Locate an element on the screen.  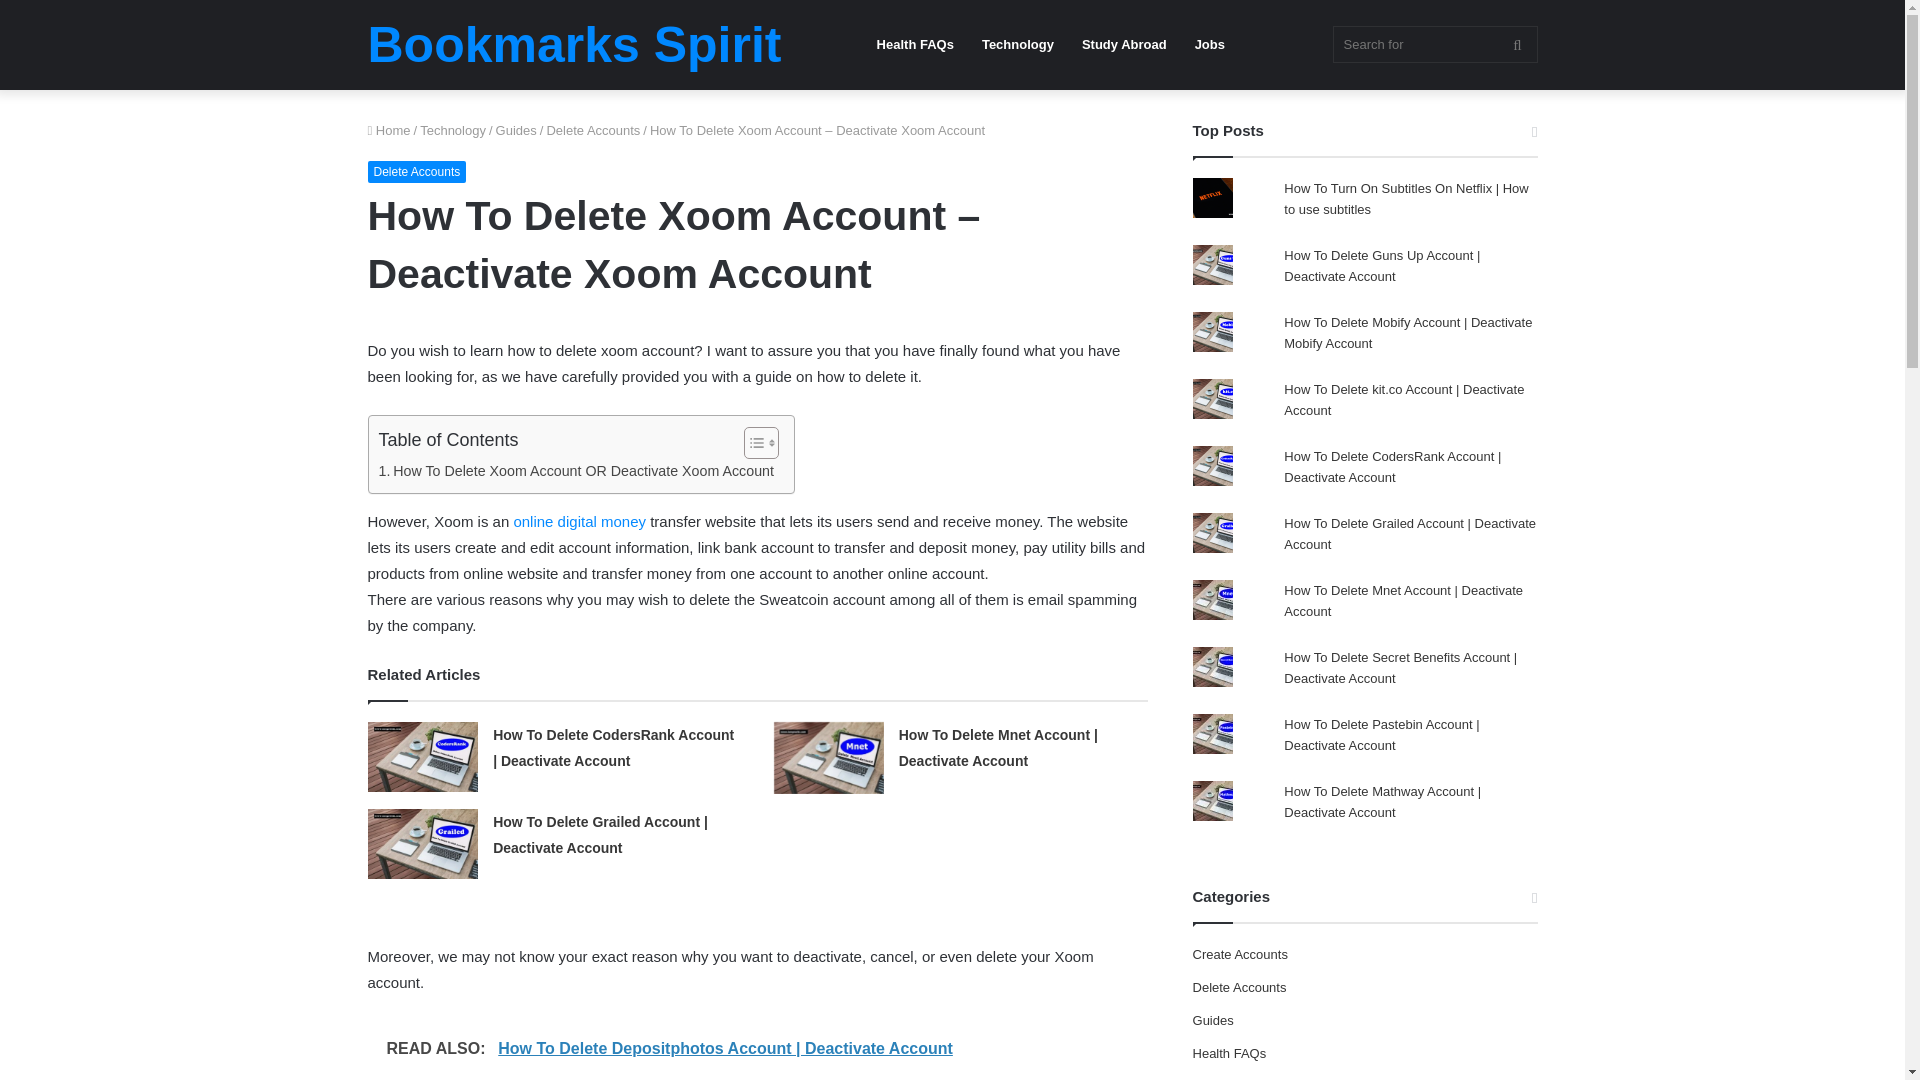
How To Delete Xoom Account OR Deactivate Xoom Account is located at coordinates (576, 471).